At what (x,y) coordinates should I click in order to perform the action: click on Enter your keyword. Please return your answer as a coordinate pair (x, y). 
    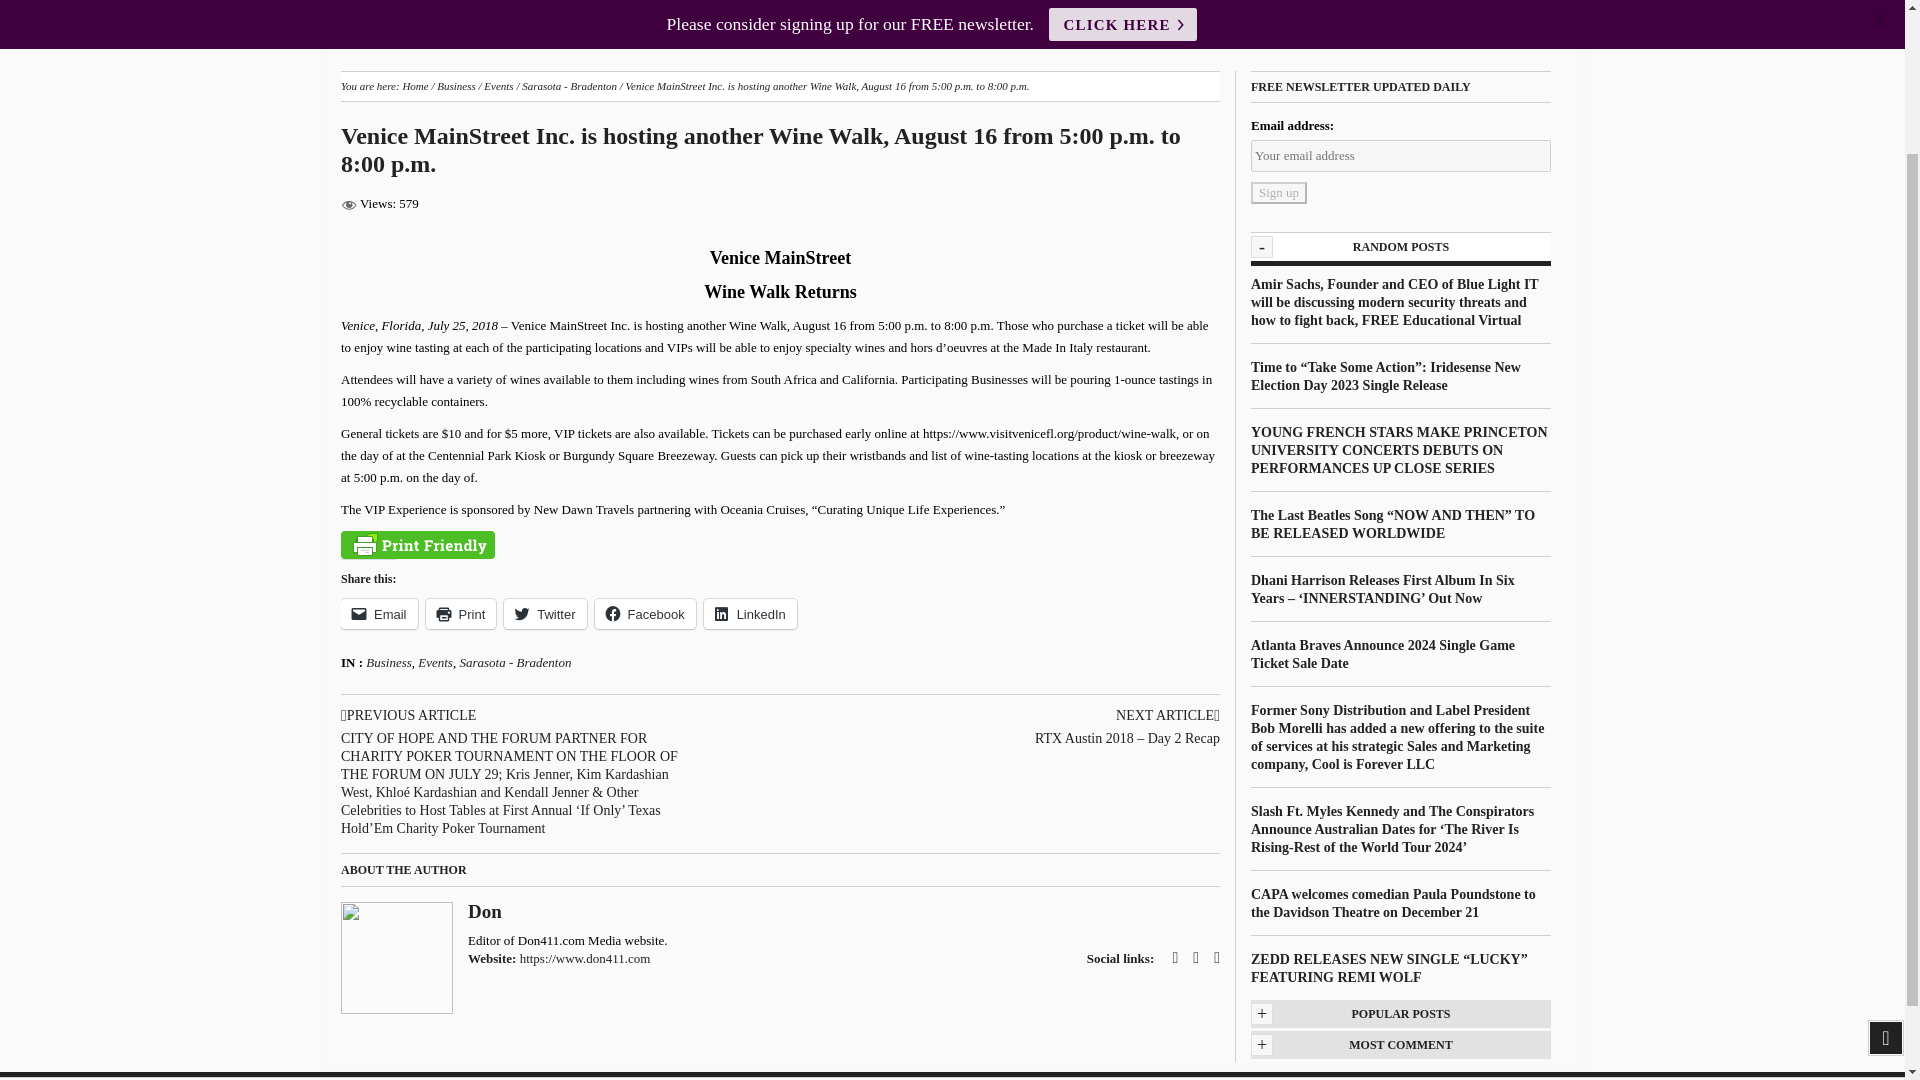
    Looking at the image, I should click on (1466, 20).